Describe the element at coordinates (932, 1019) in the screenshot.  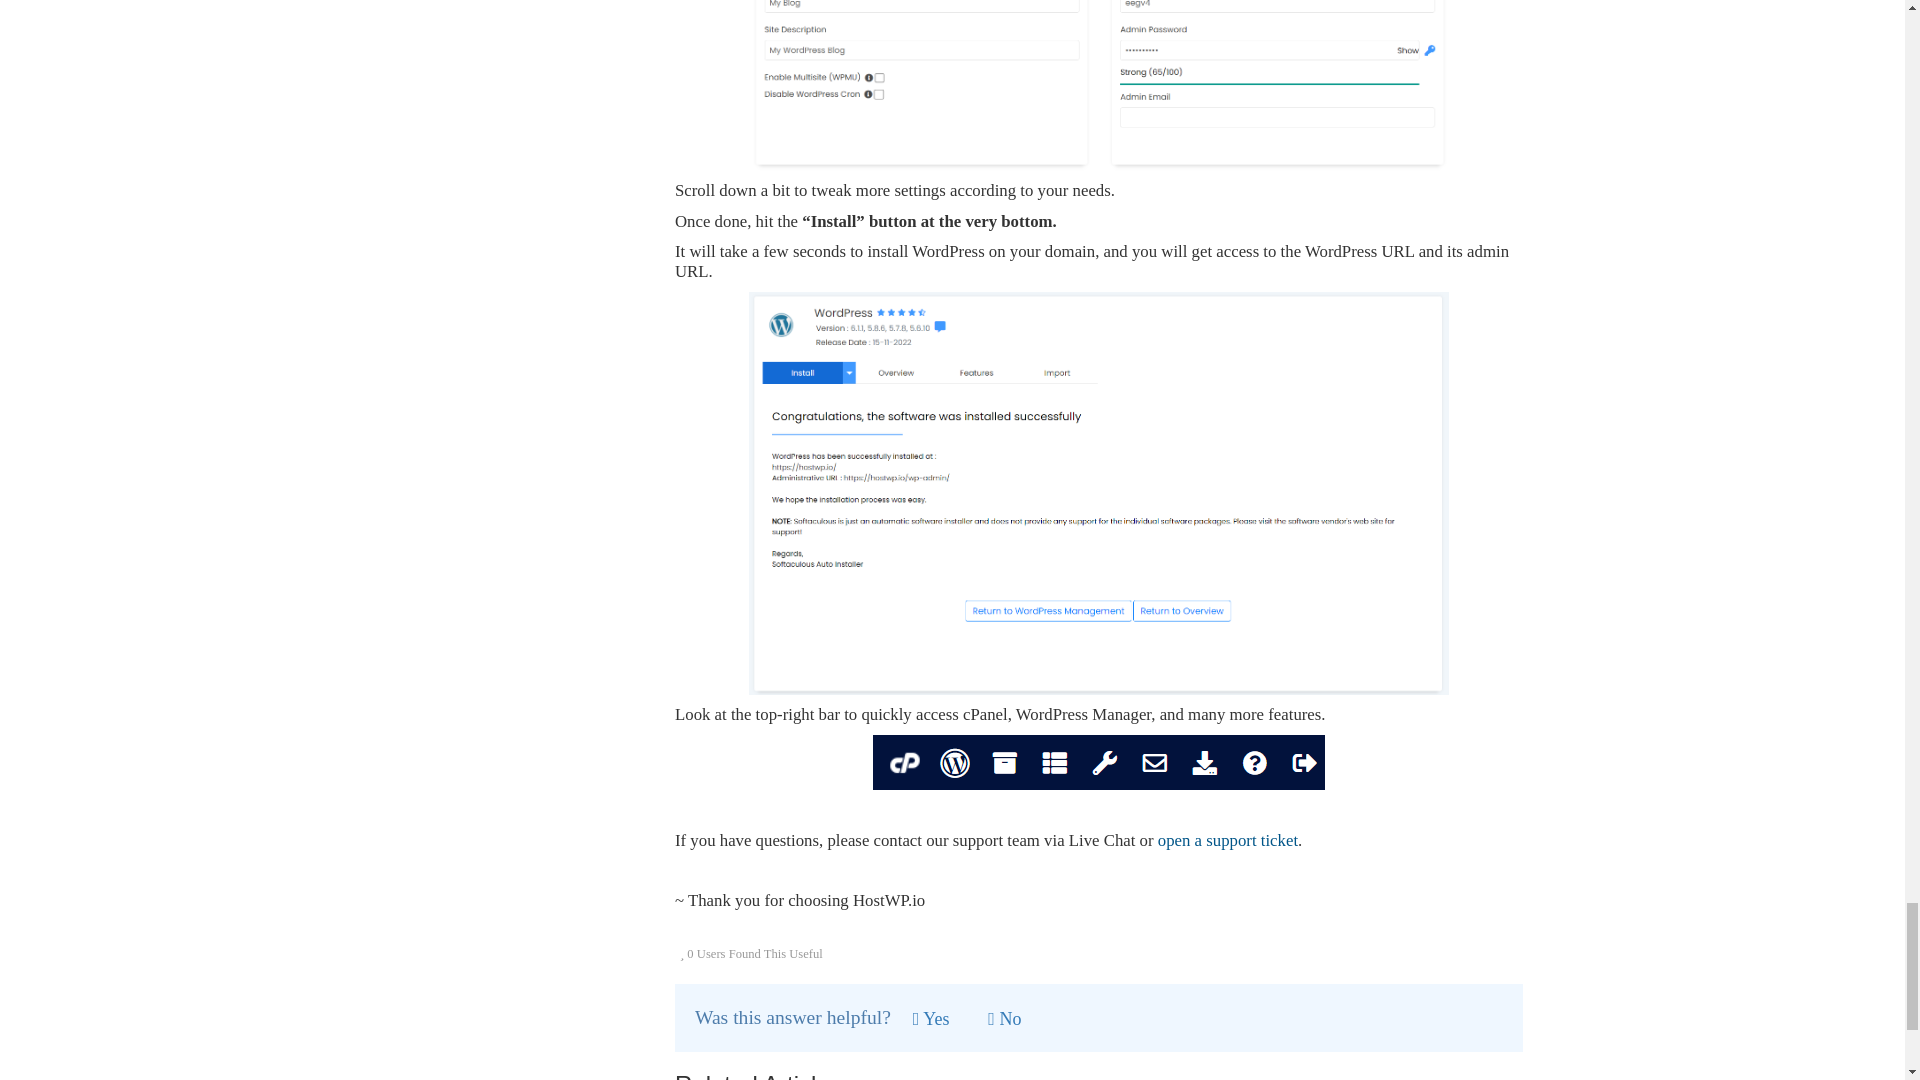
I see `Yes` at that location.